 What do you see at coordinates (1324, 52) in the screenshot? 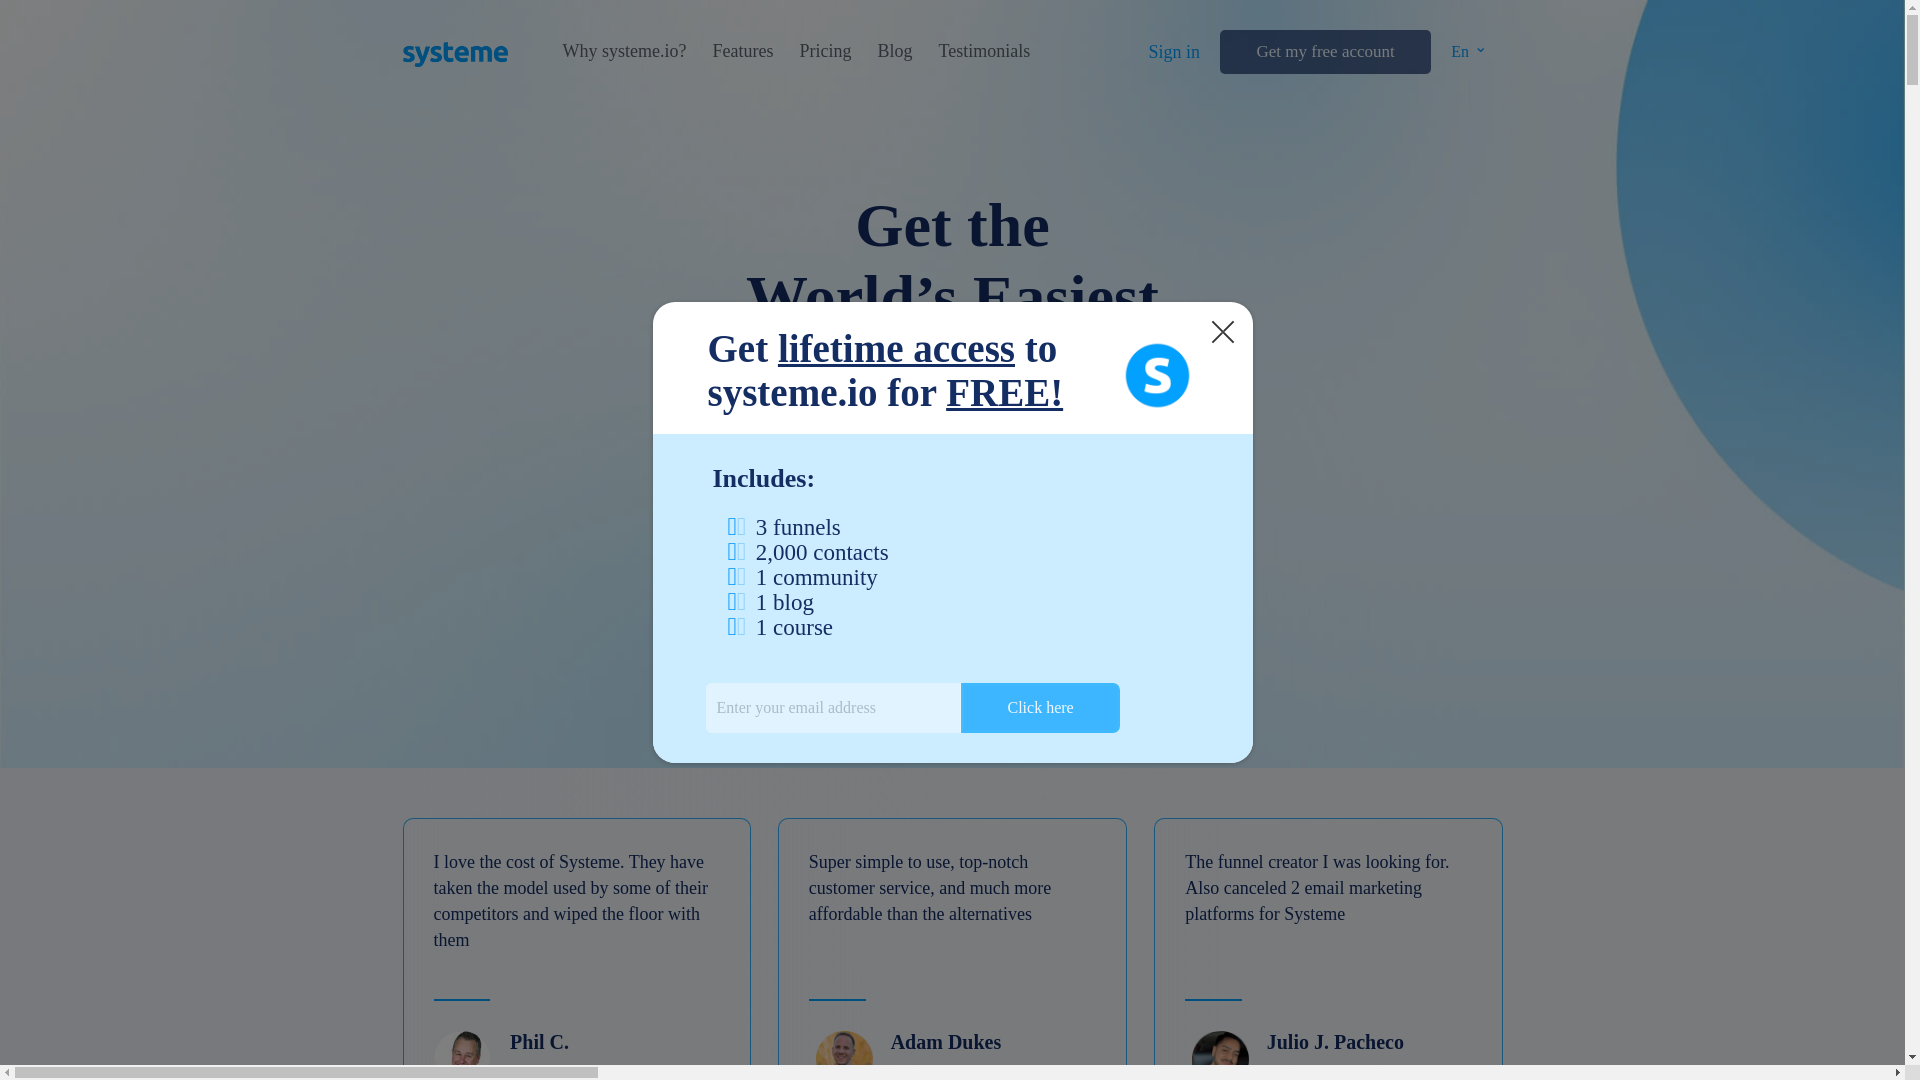
I see `Get my free account` at bounding box center [1324, 52].